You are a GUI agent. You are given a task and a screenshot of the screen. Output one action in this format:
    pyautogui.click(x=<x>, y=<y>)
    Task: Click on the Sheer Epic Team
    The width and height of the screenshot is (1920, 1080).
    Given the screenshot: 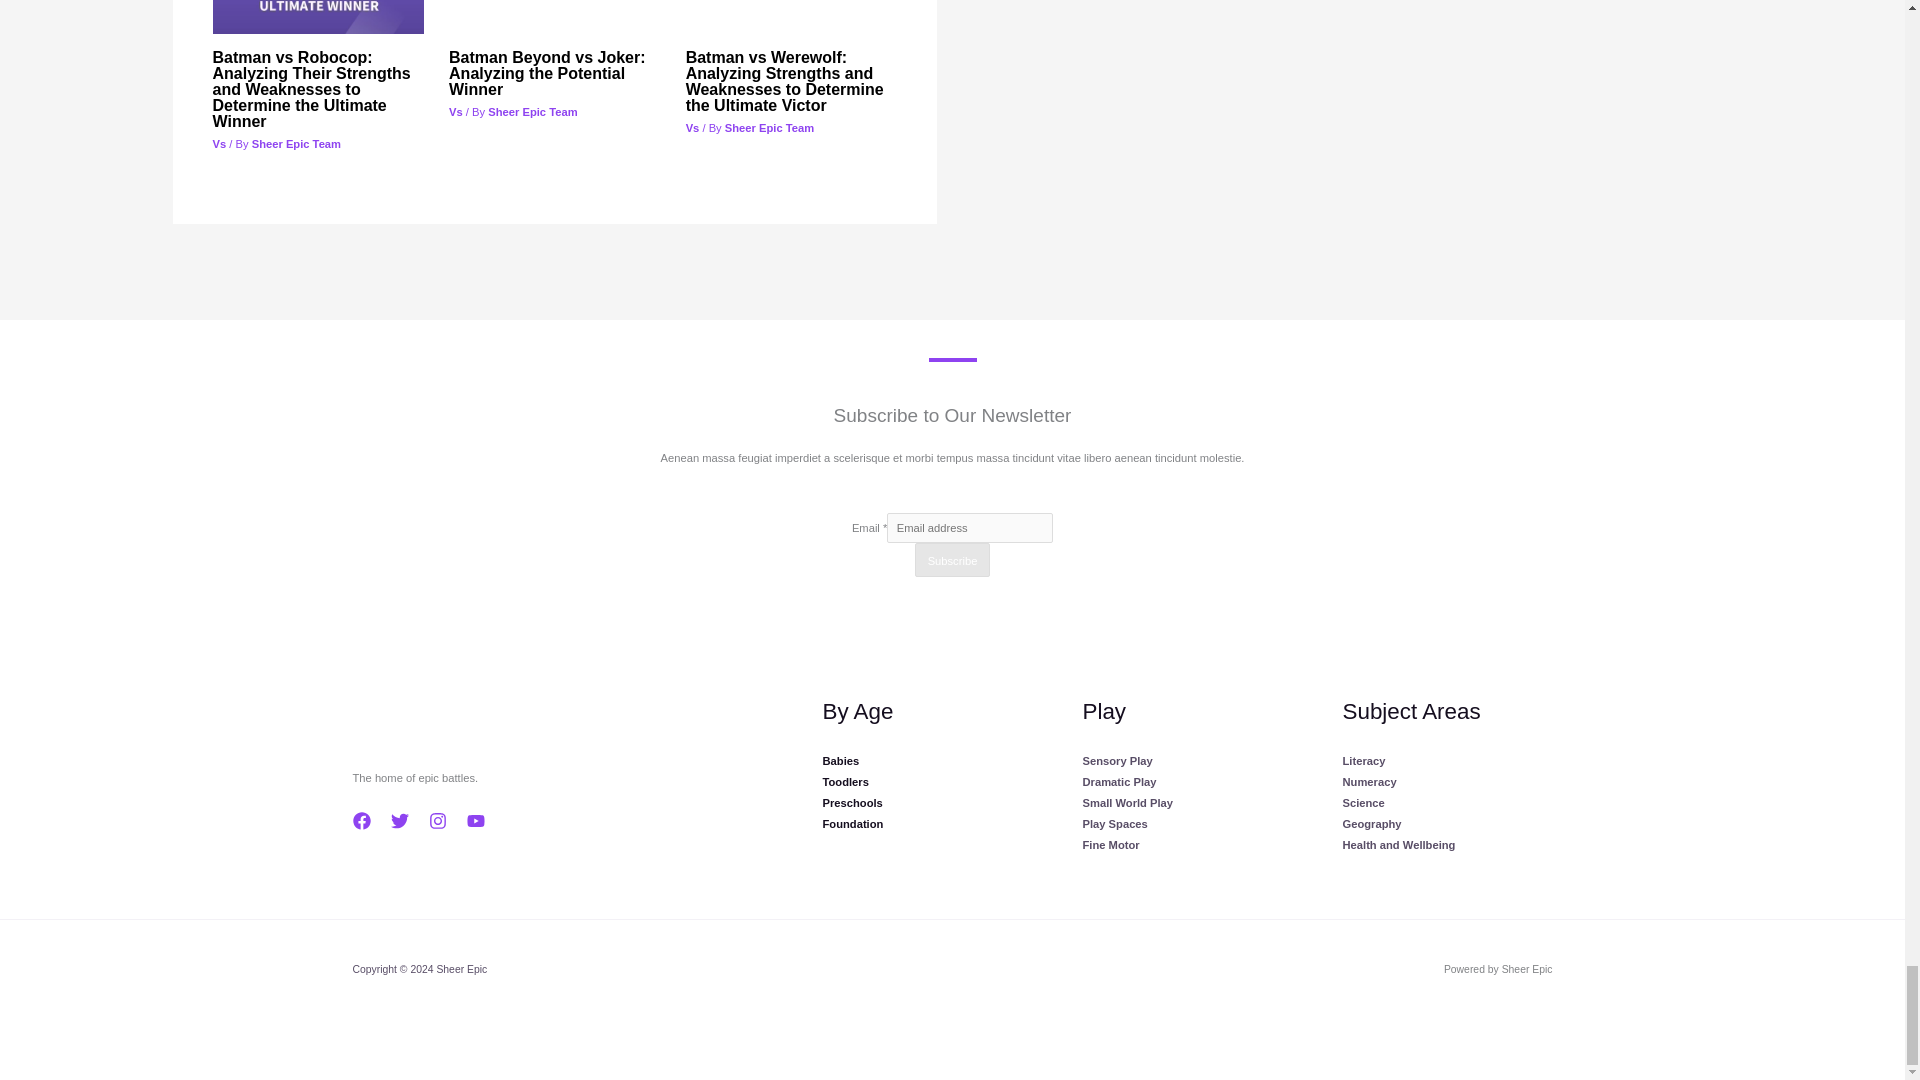 What is the action you would take?
    pyautogui.click(x=532, y=111)
    